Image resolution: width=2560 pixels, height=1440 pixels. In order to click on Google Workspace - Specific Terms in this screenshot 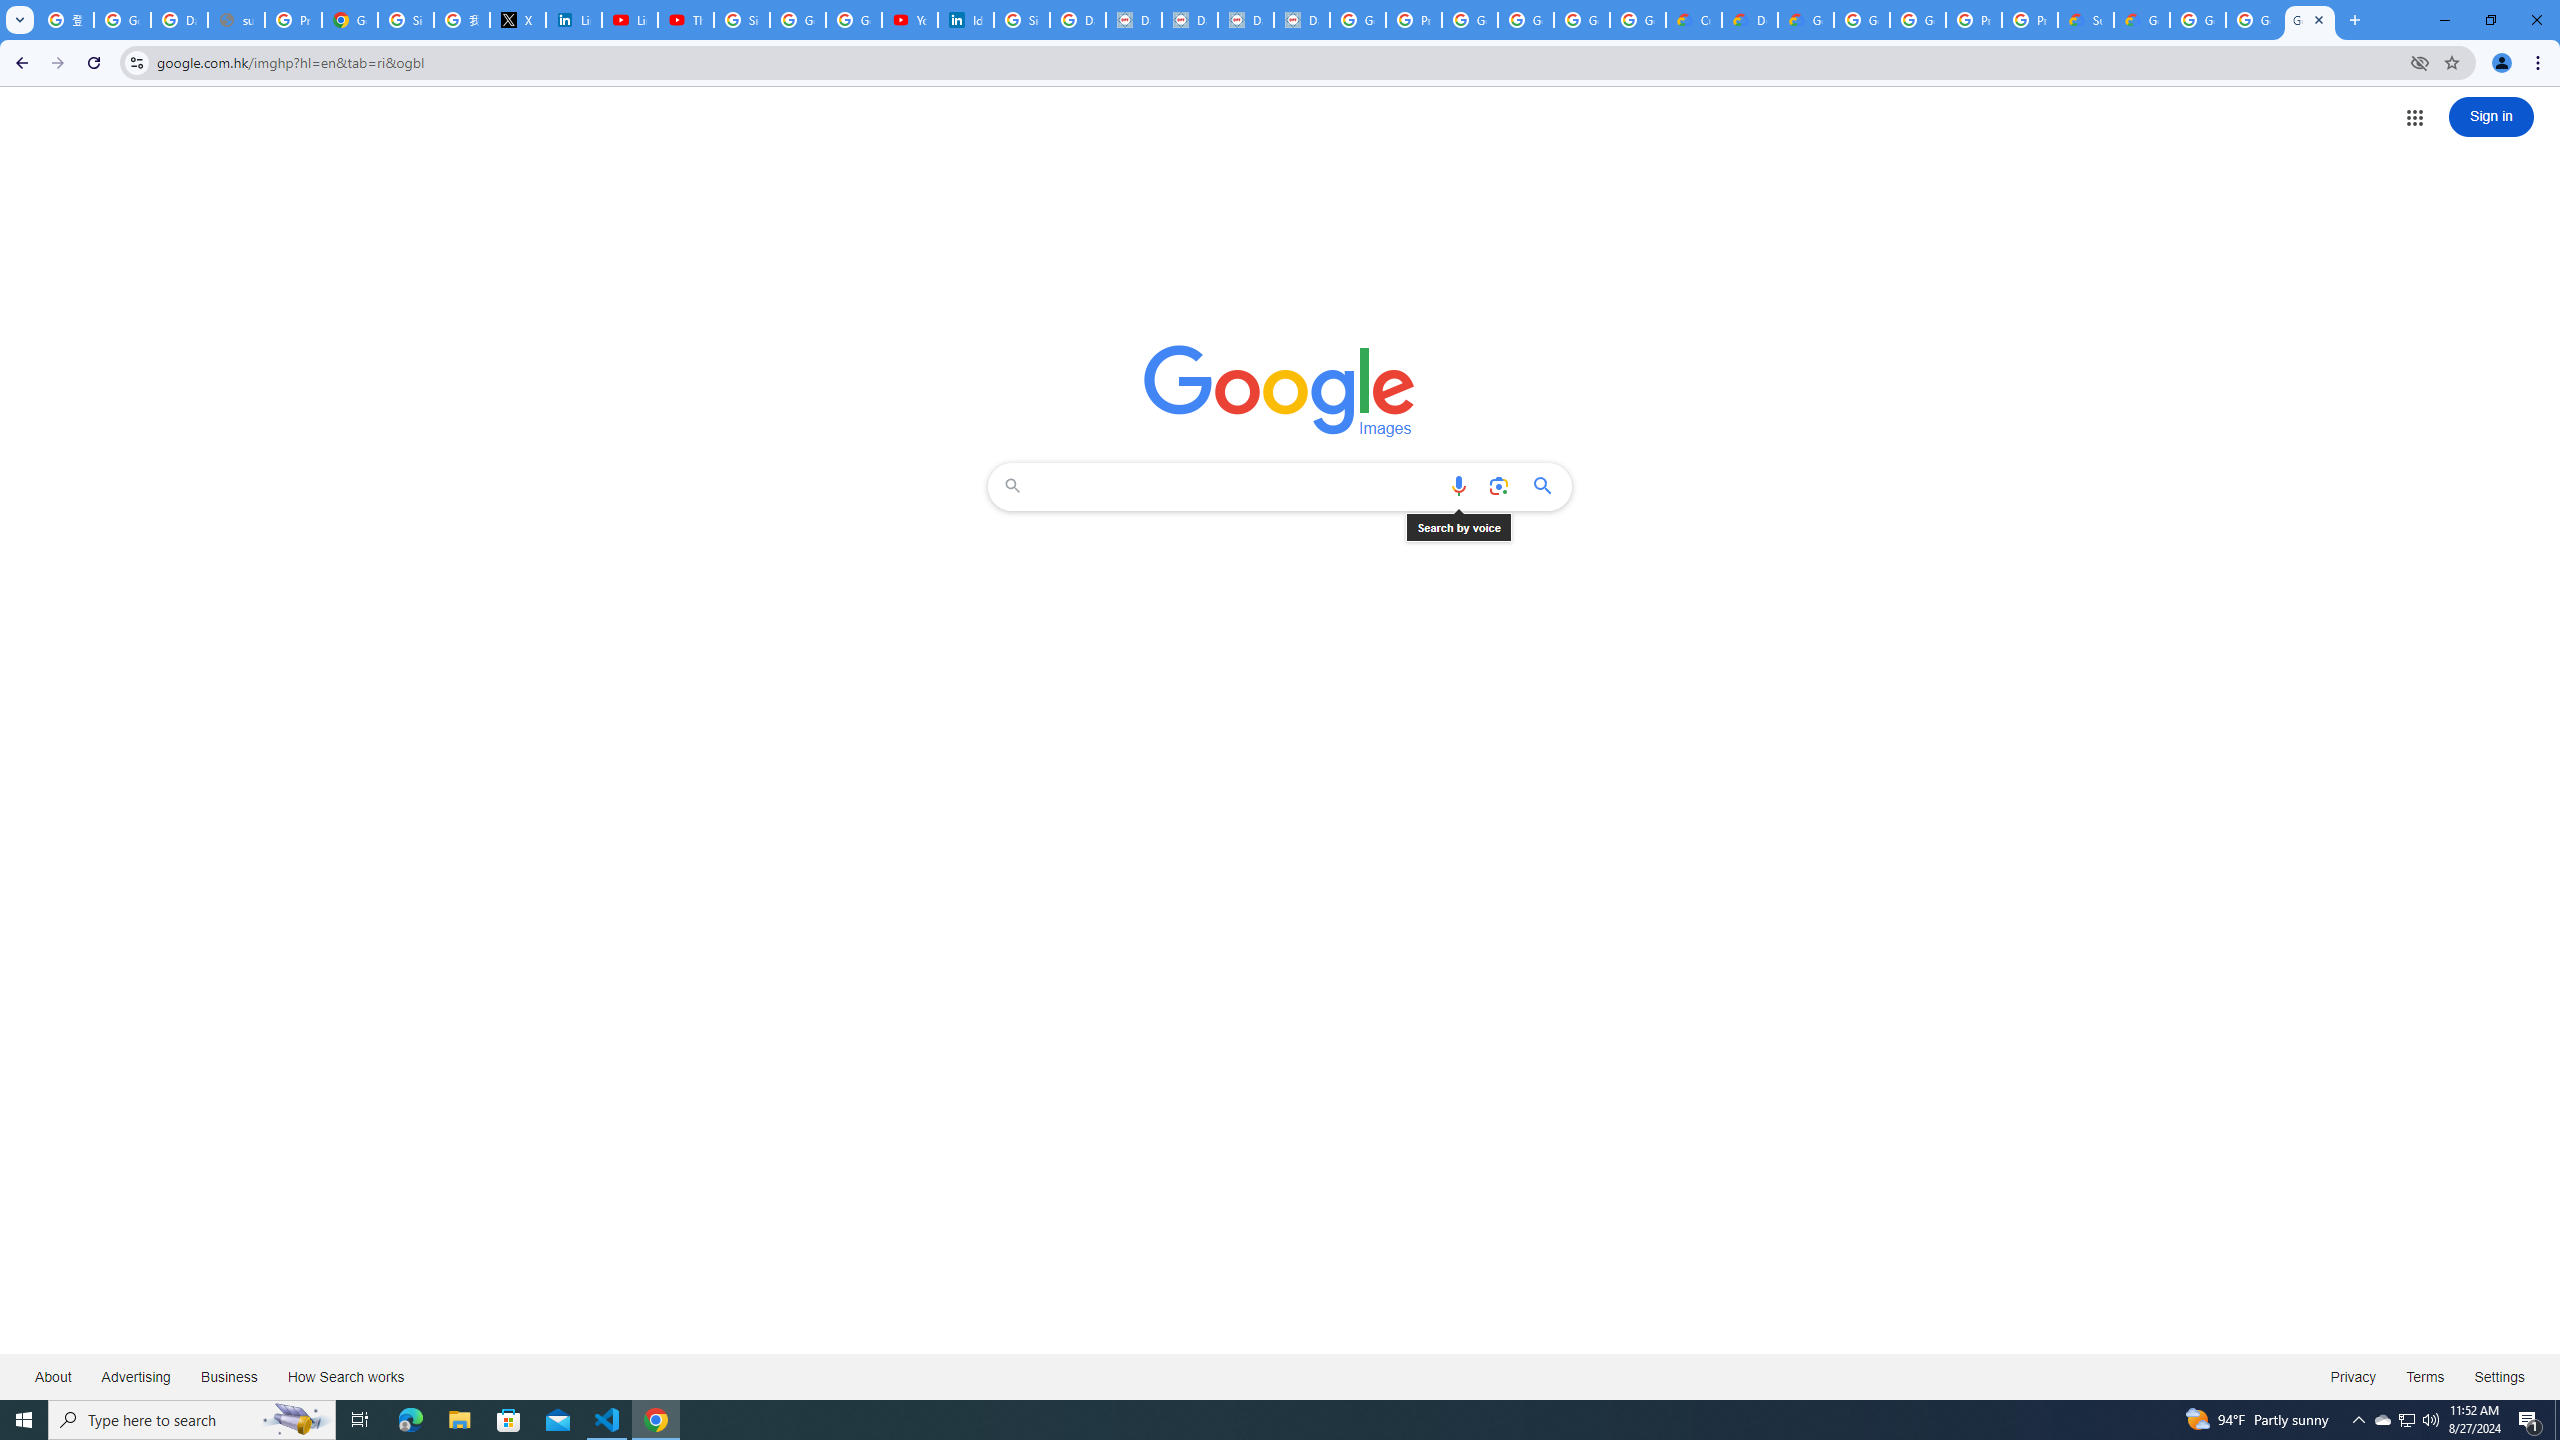, I will do `click(1637, 20)`.